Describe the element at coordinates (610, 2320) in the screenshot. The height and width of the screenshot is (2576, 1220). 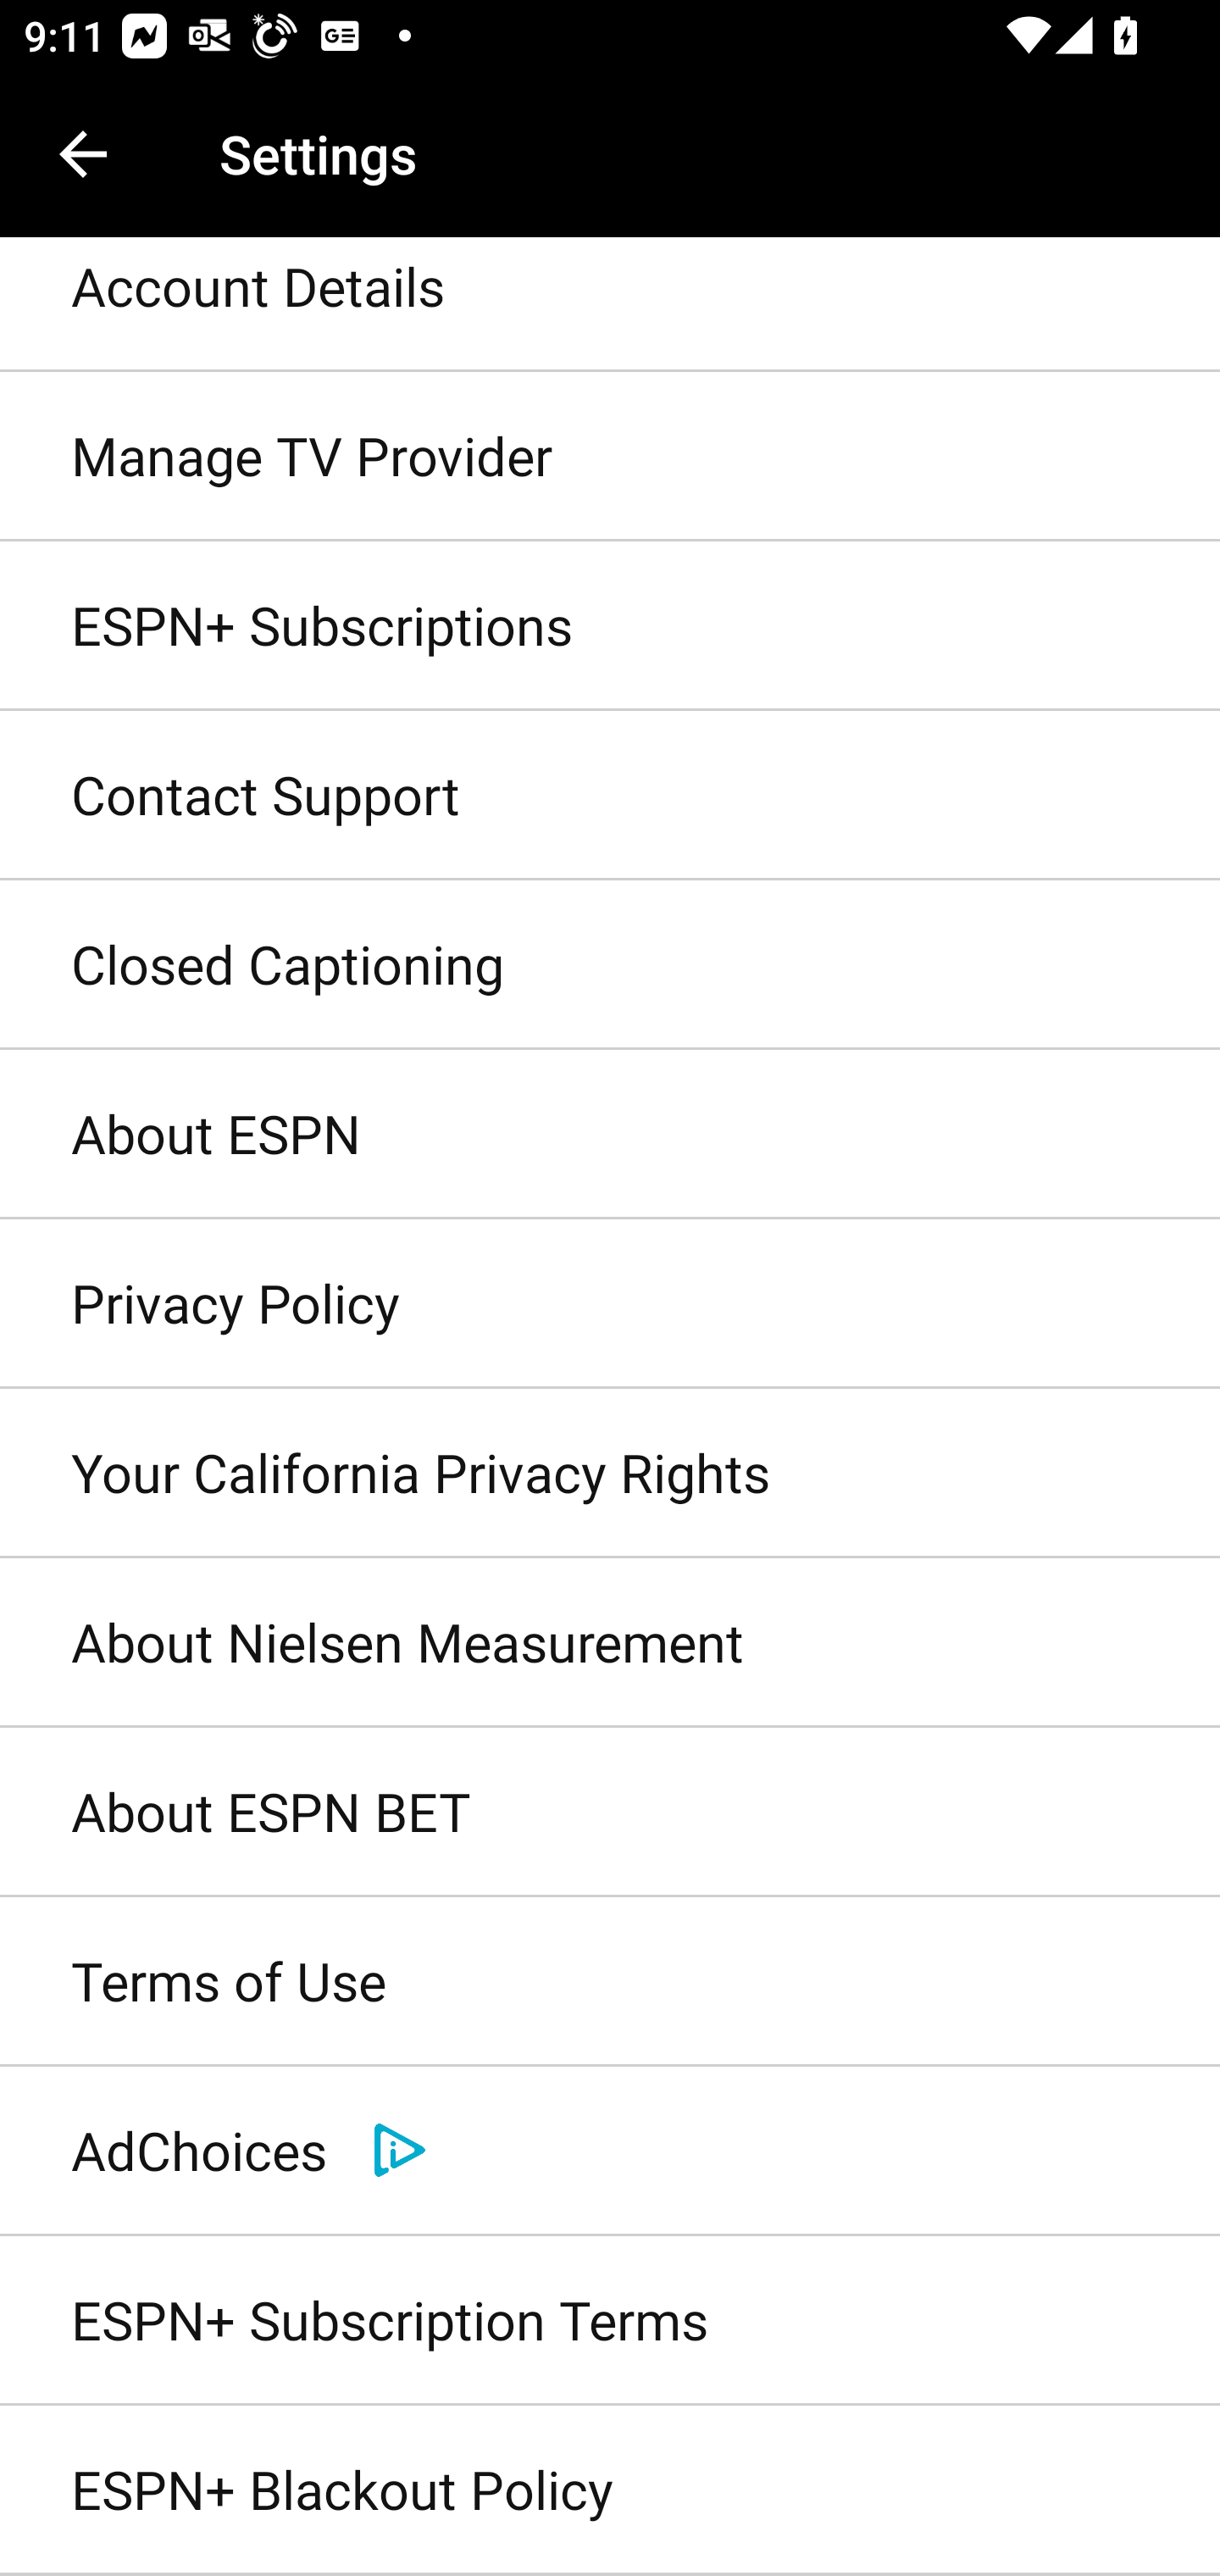
I see `ESPN+ Subscription Terms` at that location.